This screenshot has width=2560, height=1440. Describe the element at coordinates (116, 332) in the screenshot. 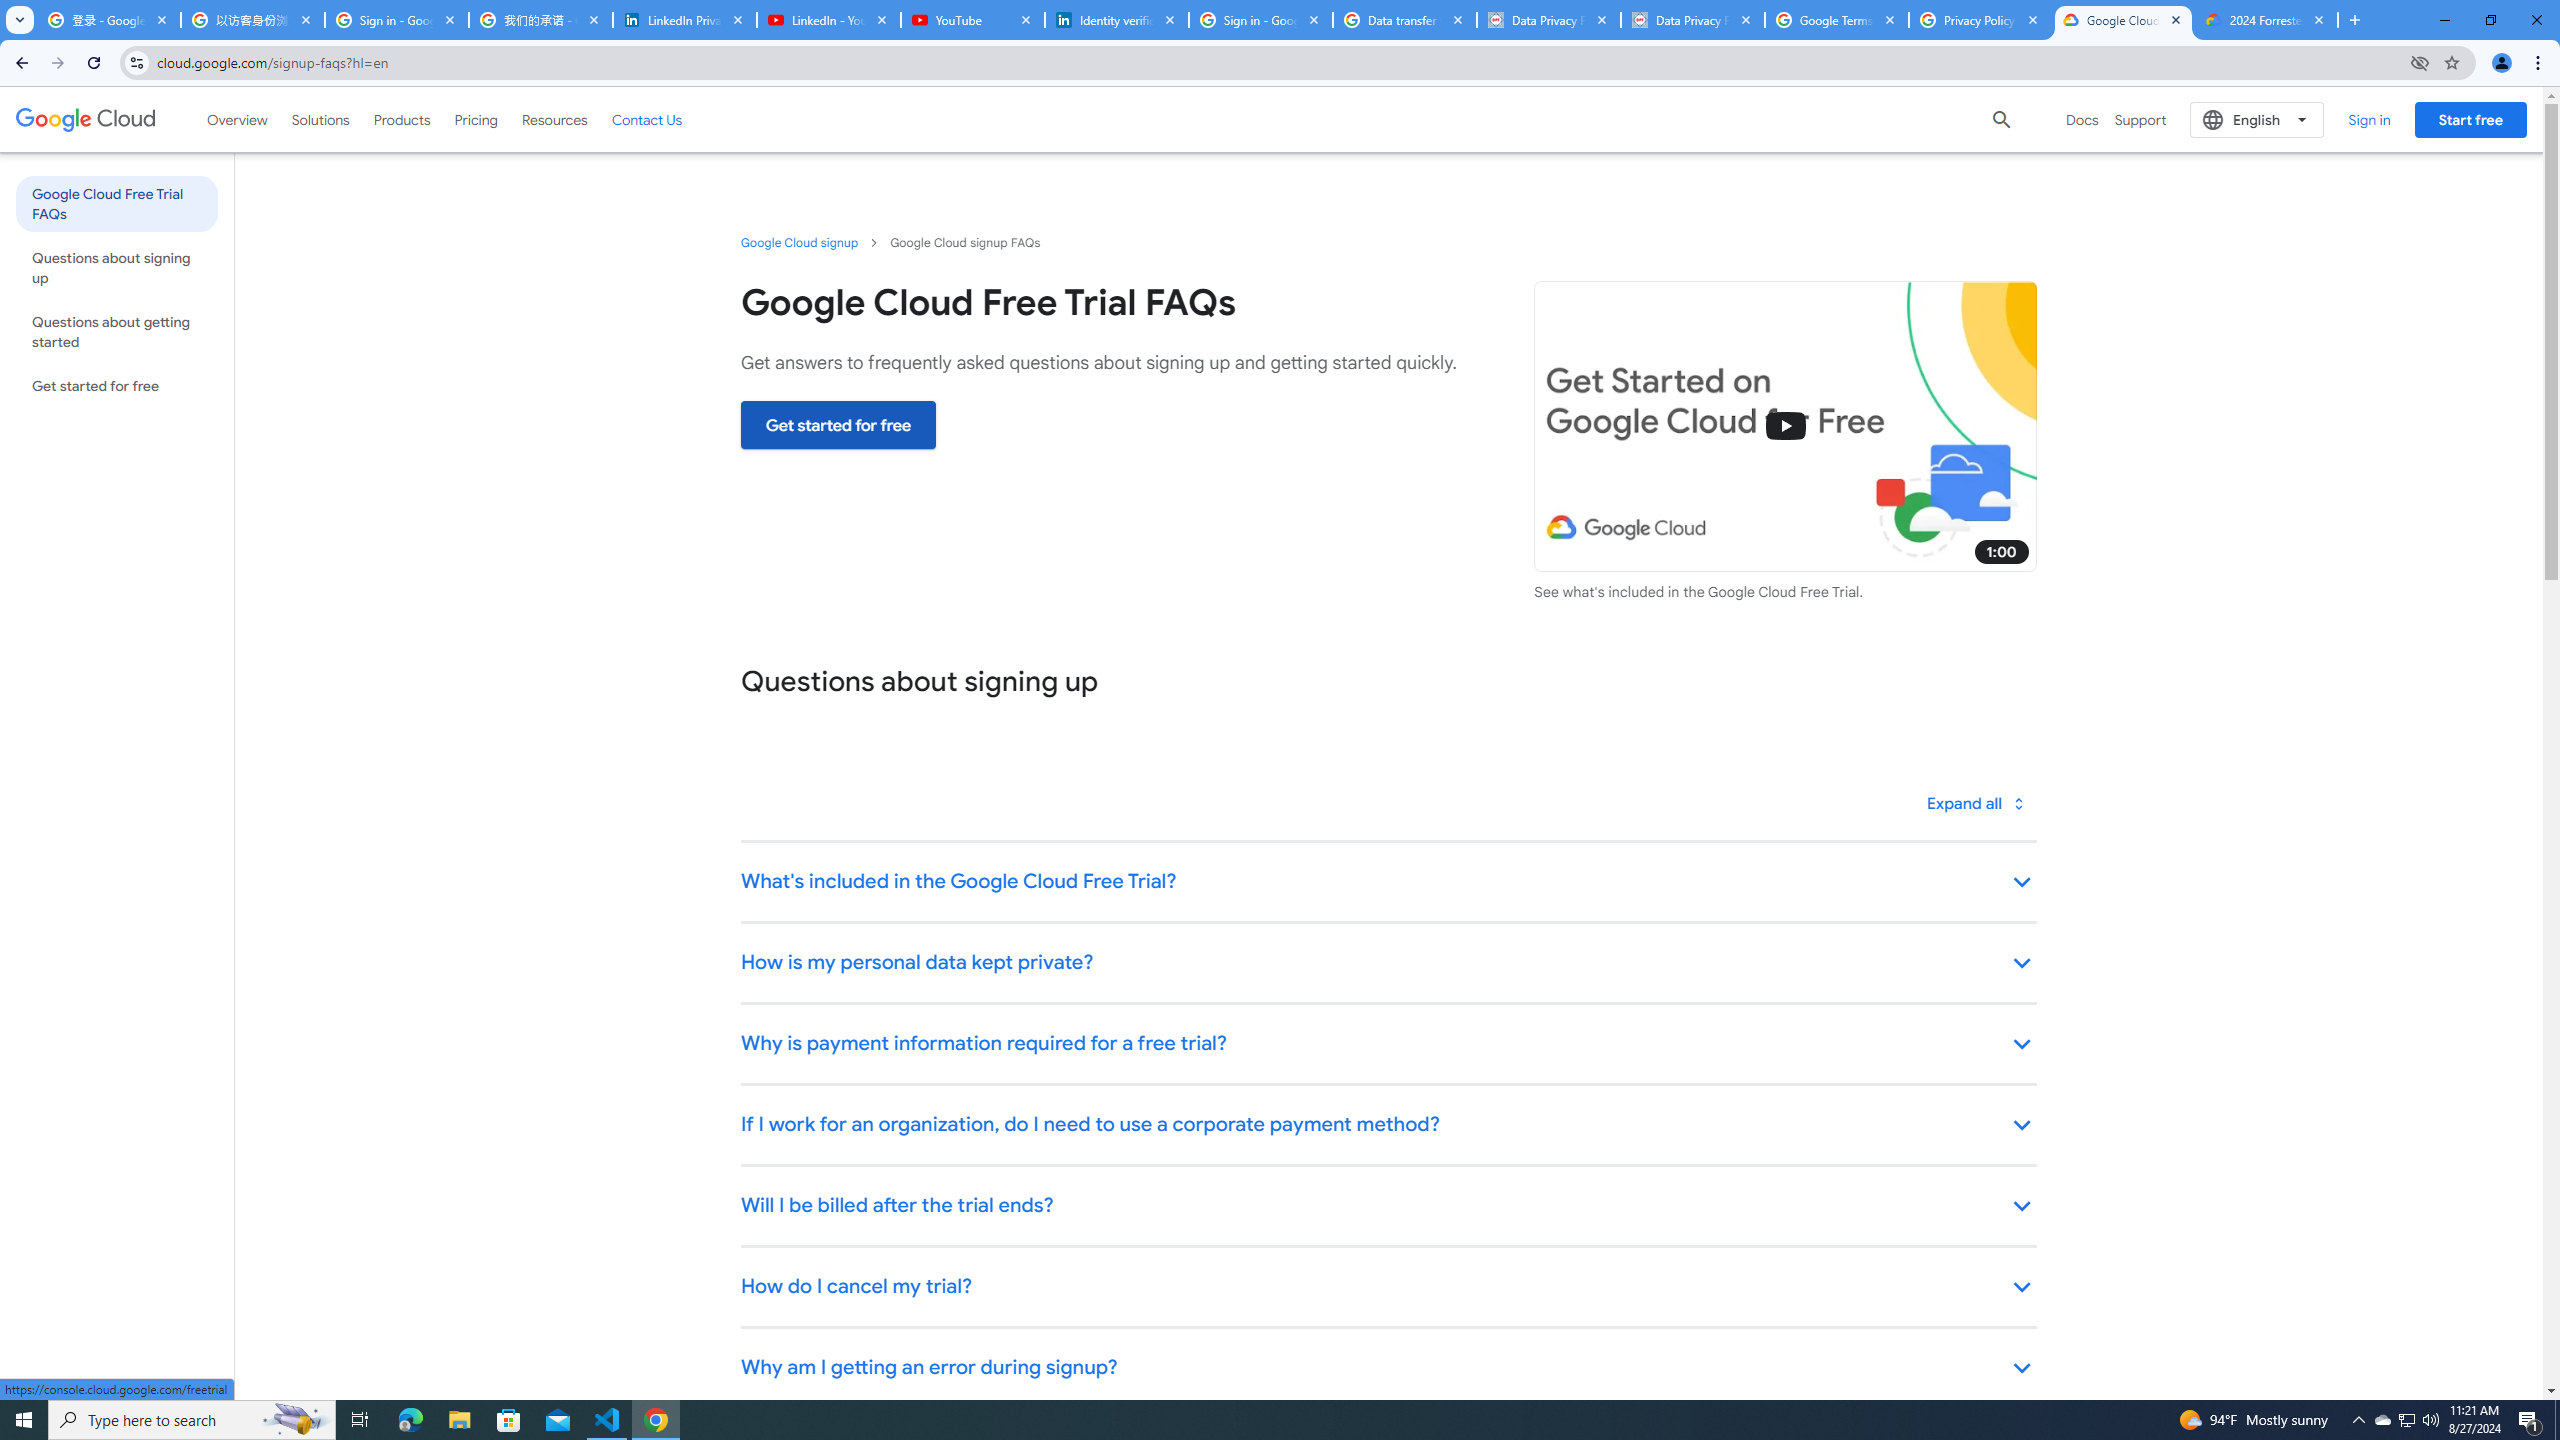

I see `Questions about getting started` at that location.